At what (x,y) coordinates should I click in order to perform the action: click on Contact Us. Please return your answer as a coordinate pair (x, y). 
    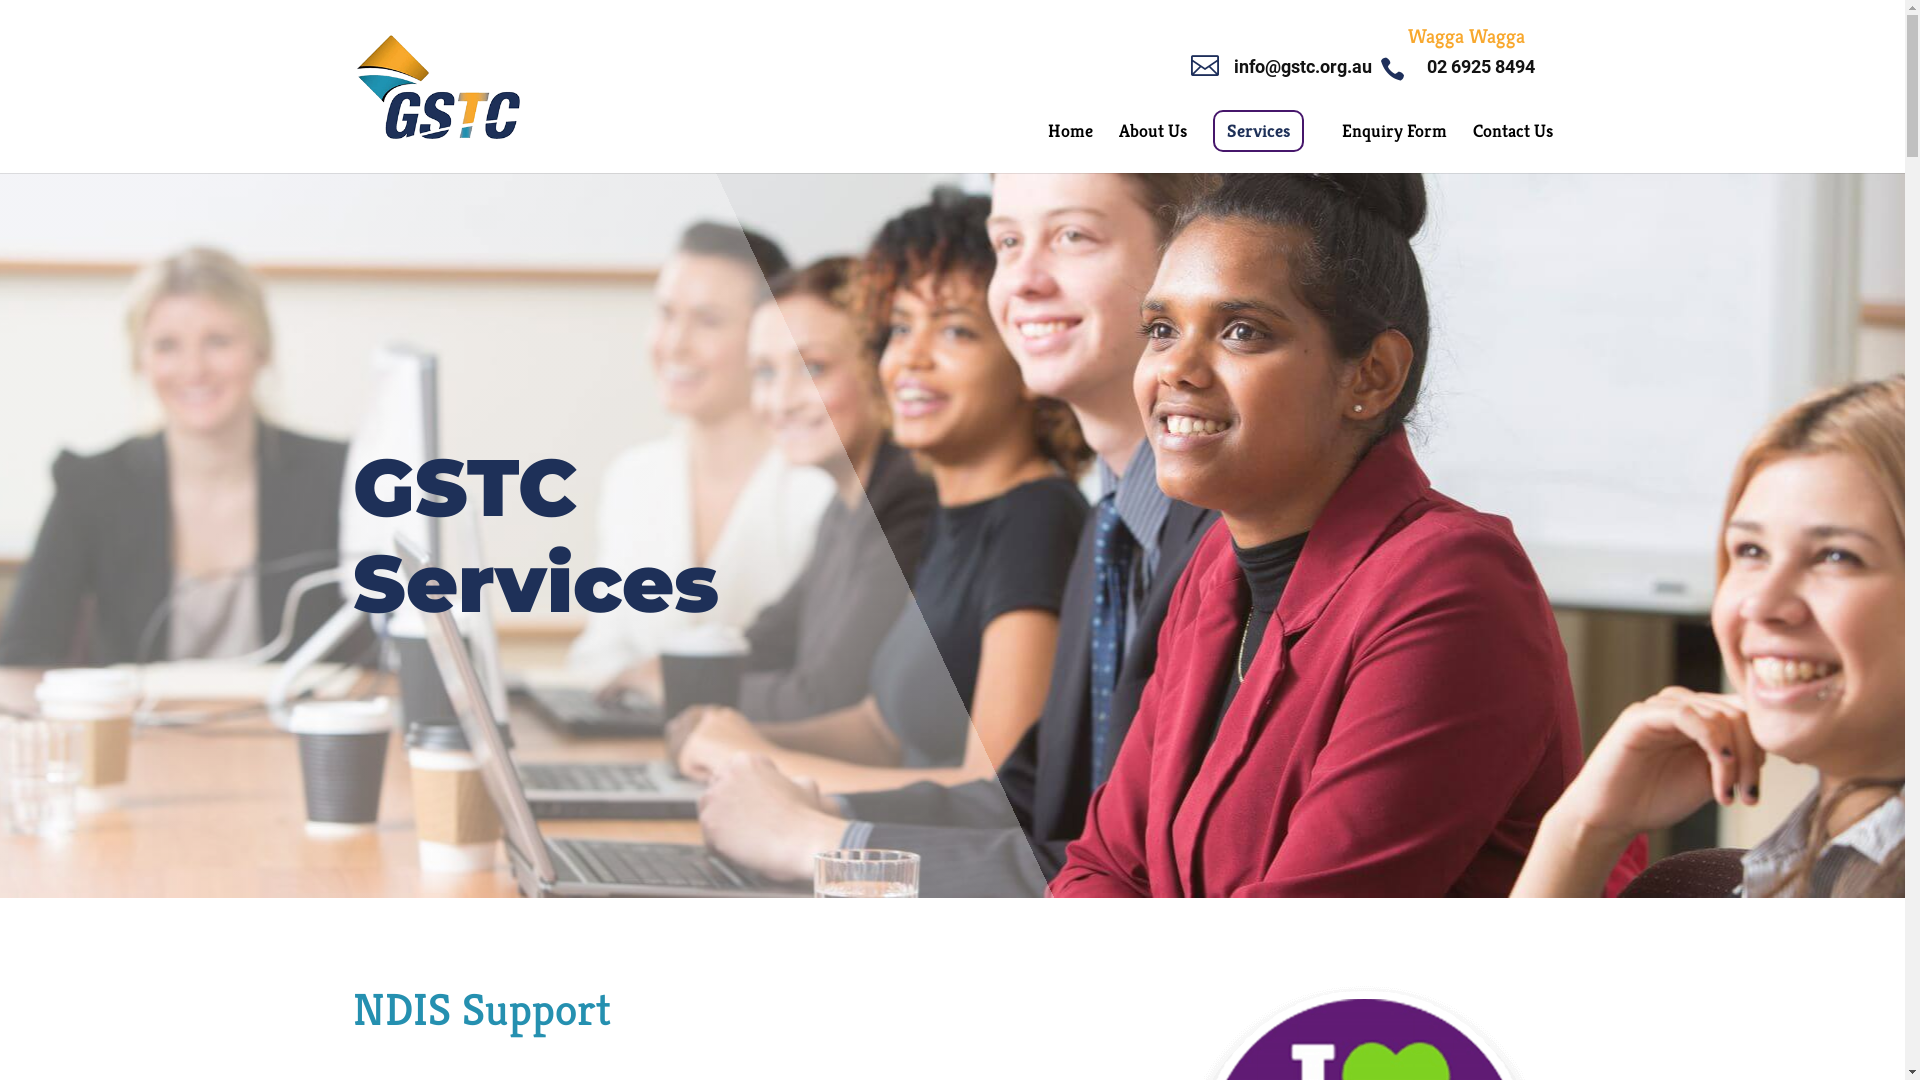
    Looking at the image, I should click on (1512, 148).